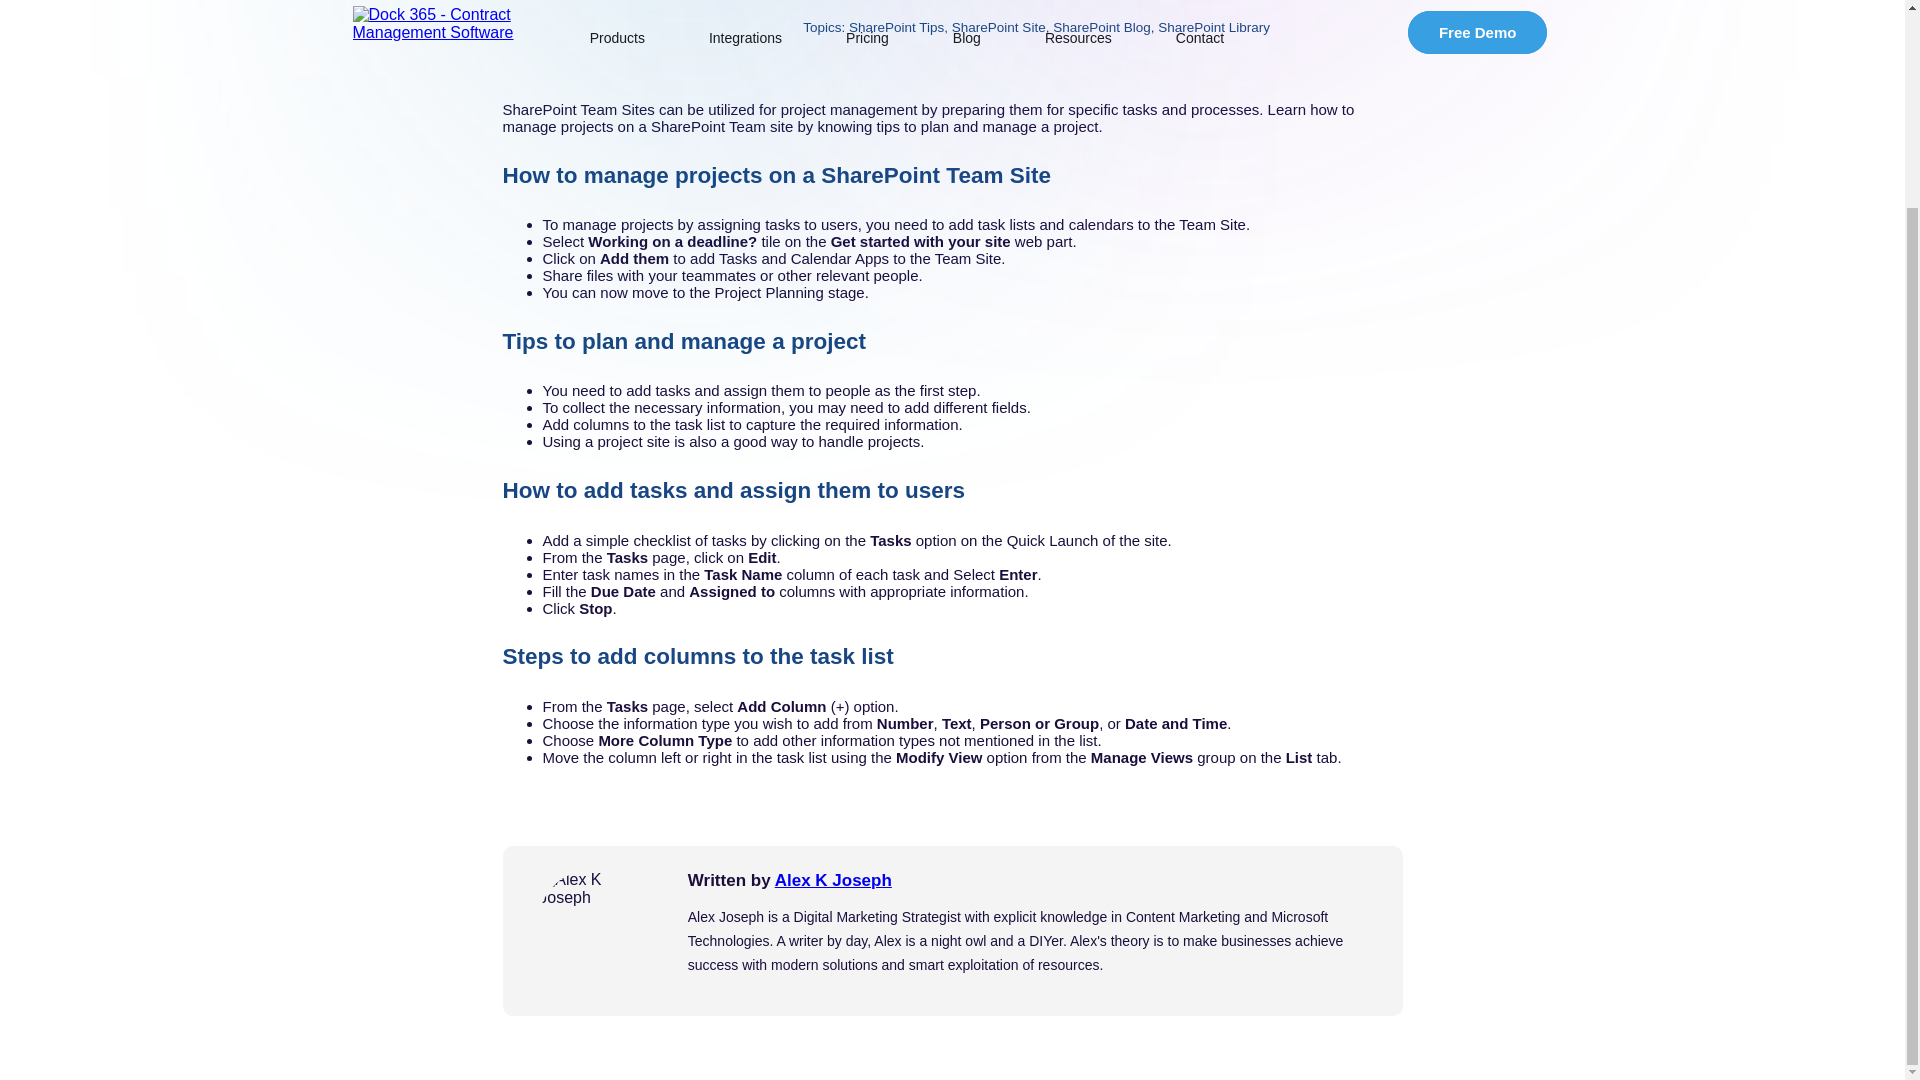  I want to click on SharePoint Tips, so click(896, 27).